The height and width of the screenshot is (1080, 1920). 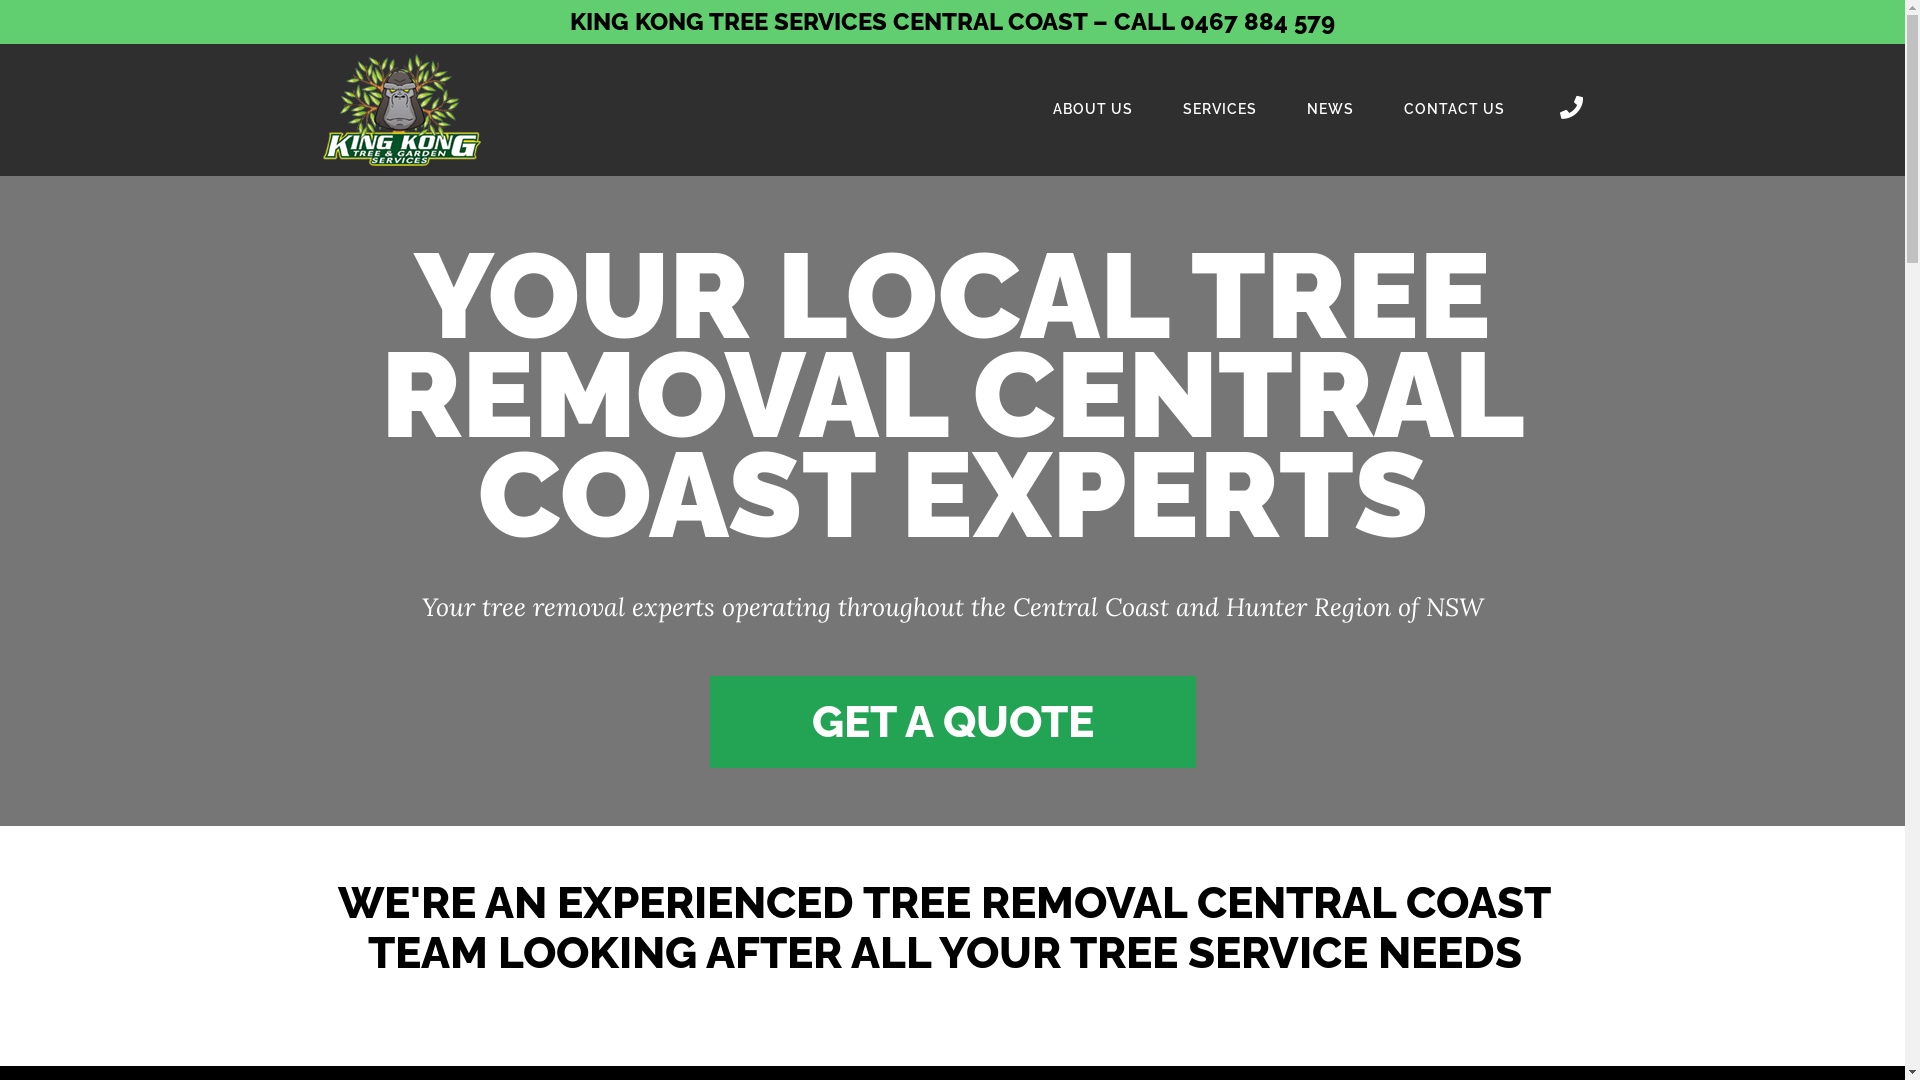 What do you see at coordinates (1220, 110) in the screenshot?
I see `SERVICES` at bounding box center [1220, 110].